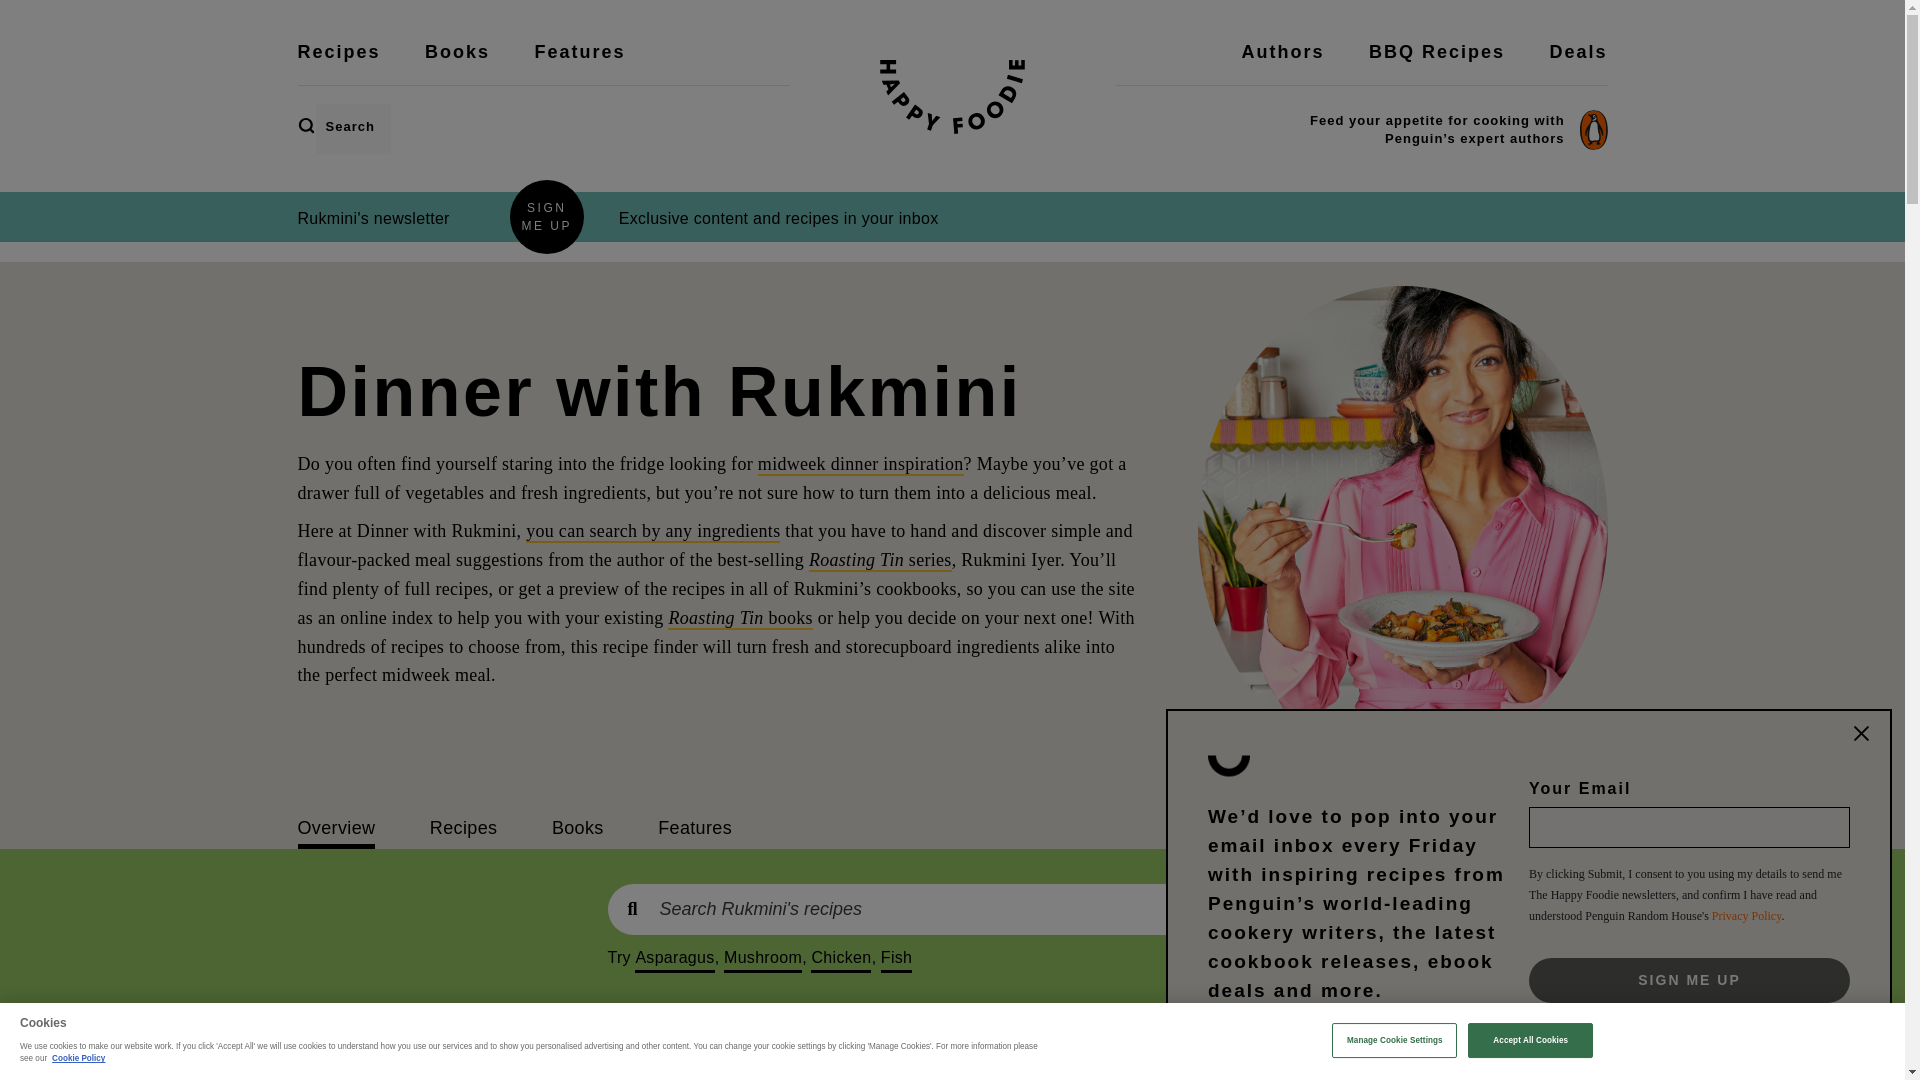  Describe the element at coordinates (1578, 64) in the screenshot. I see `Deals` at that location.